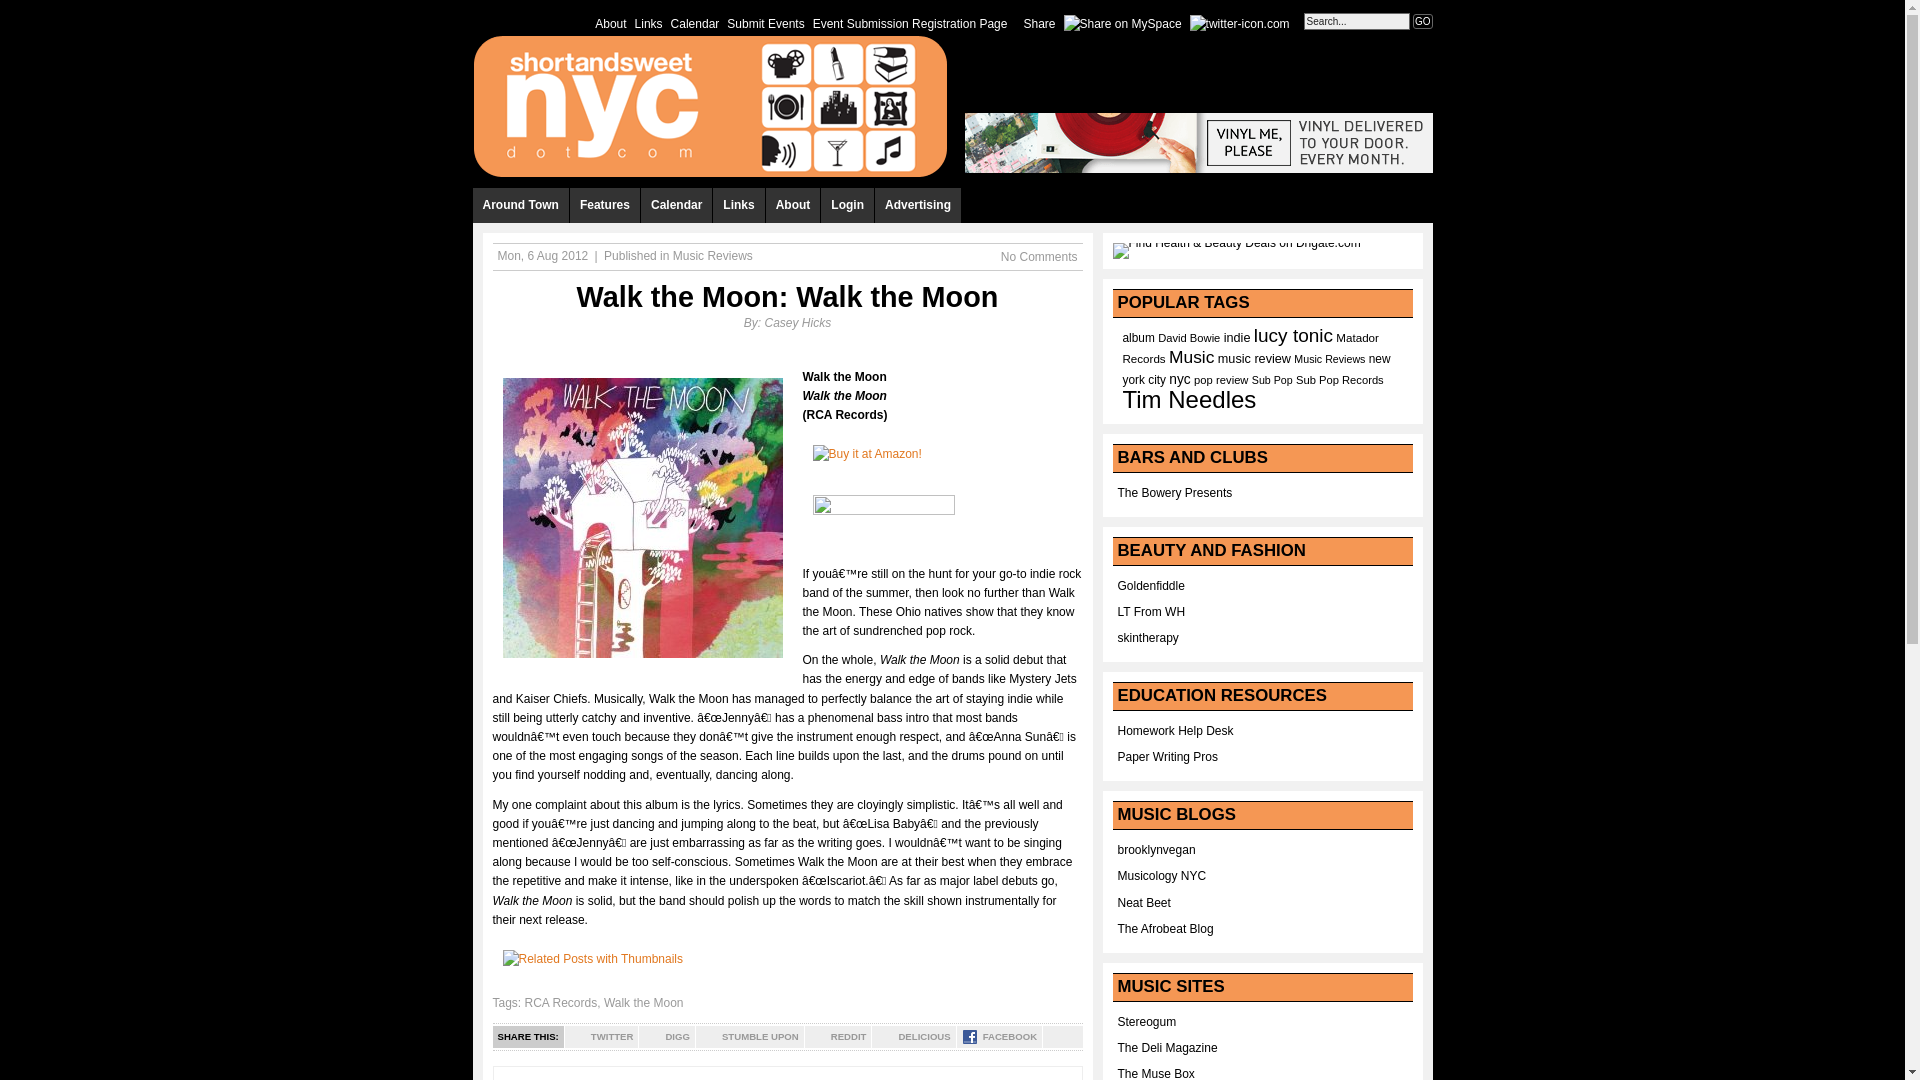  Describe the element at coordinates (606, 204) in the screenshot. I see `Features` at that location.